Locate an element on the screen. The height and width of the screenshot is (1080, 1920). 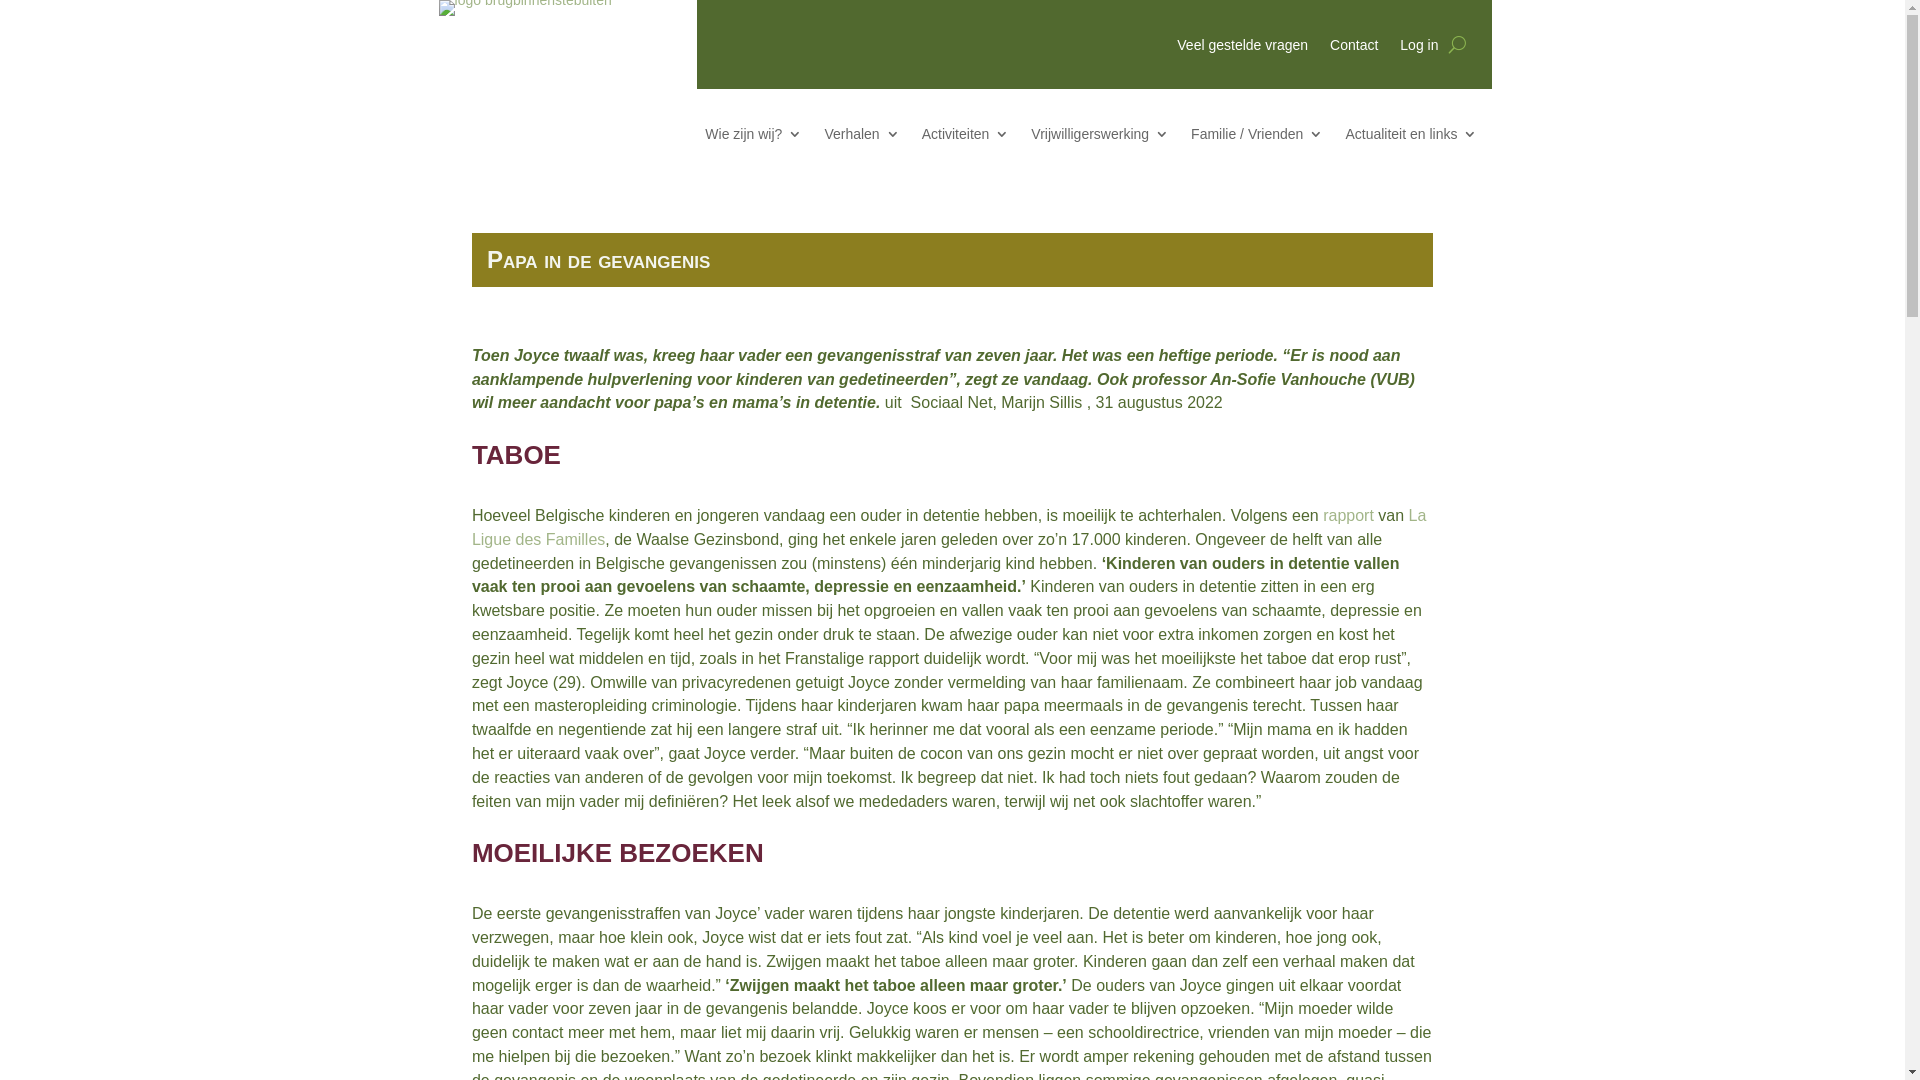
Log in is located at coordinates (1419, 49).